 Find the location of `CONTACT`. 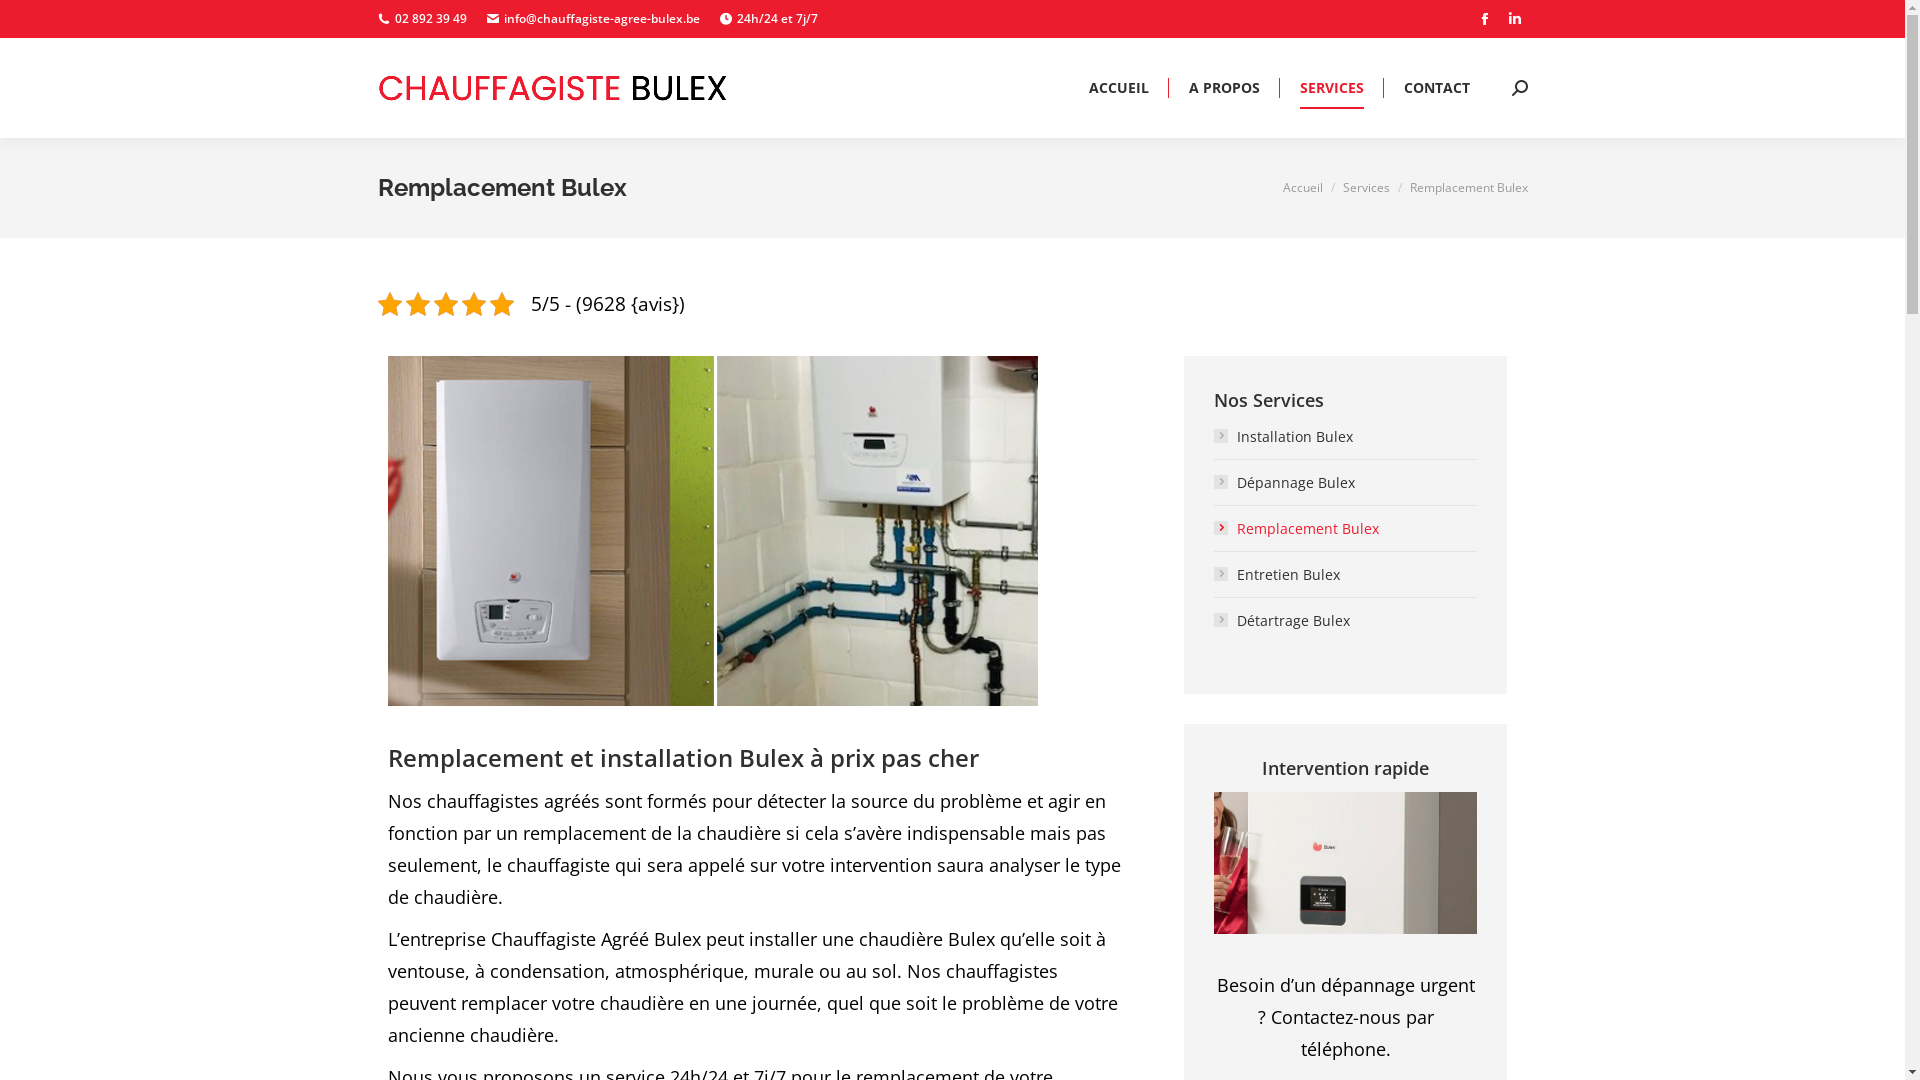

CONTACT is located at coordinates (1436, 88).